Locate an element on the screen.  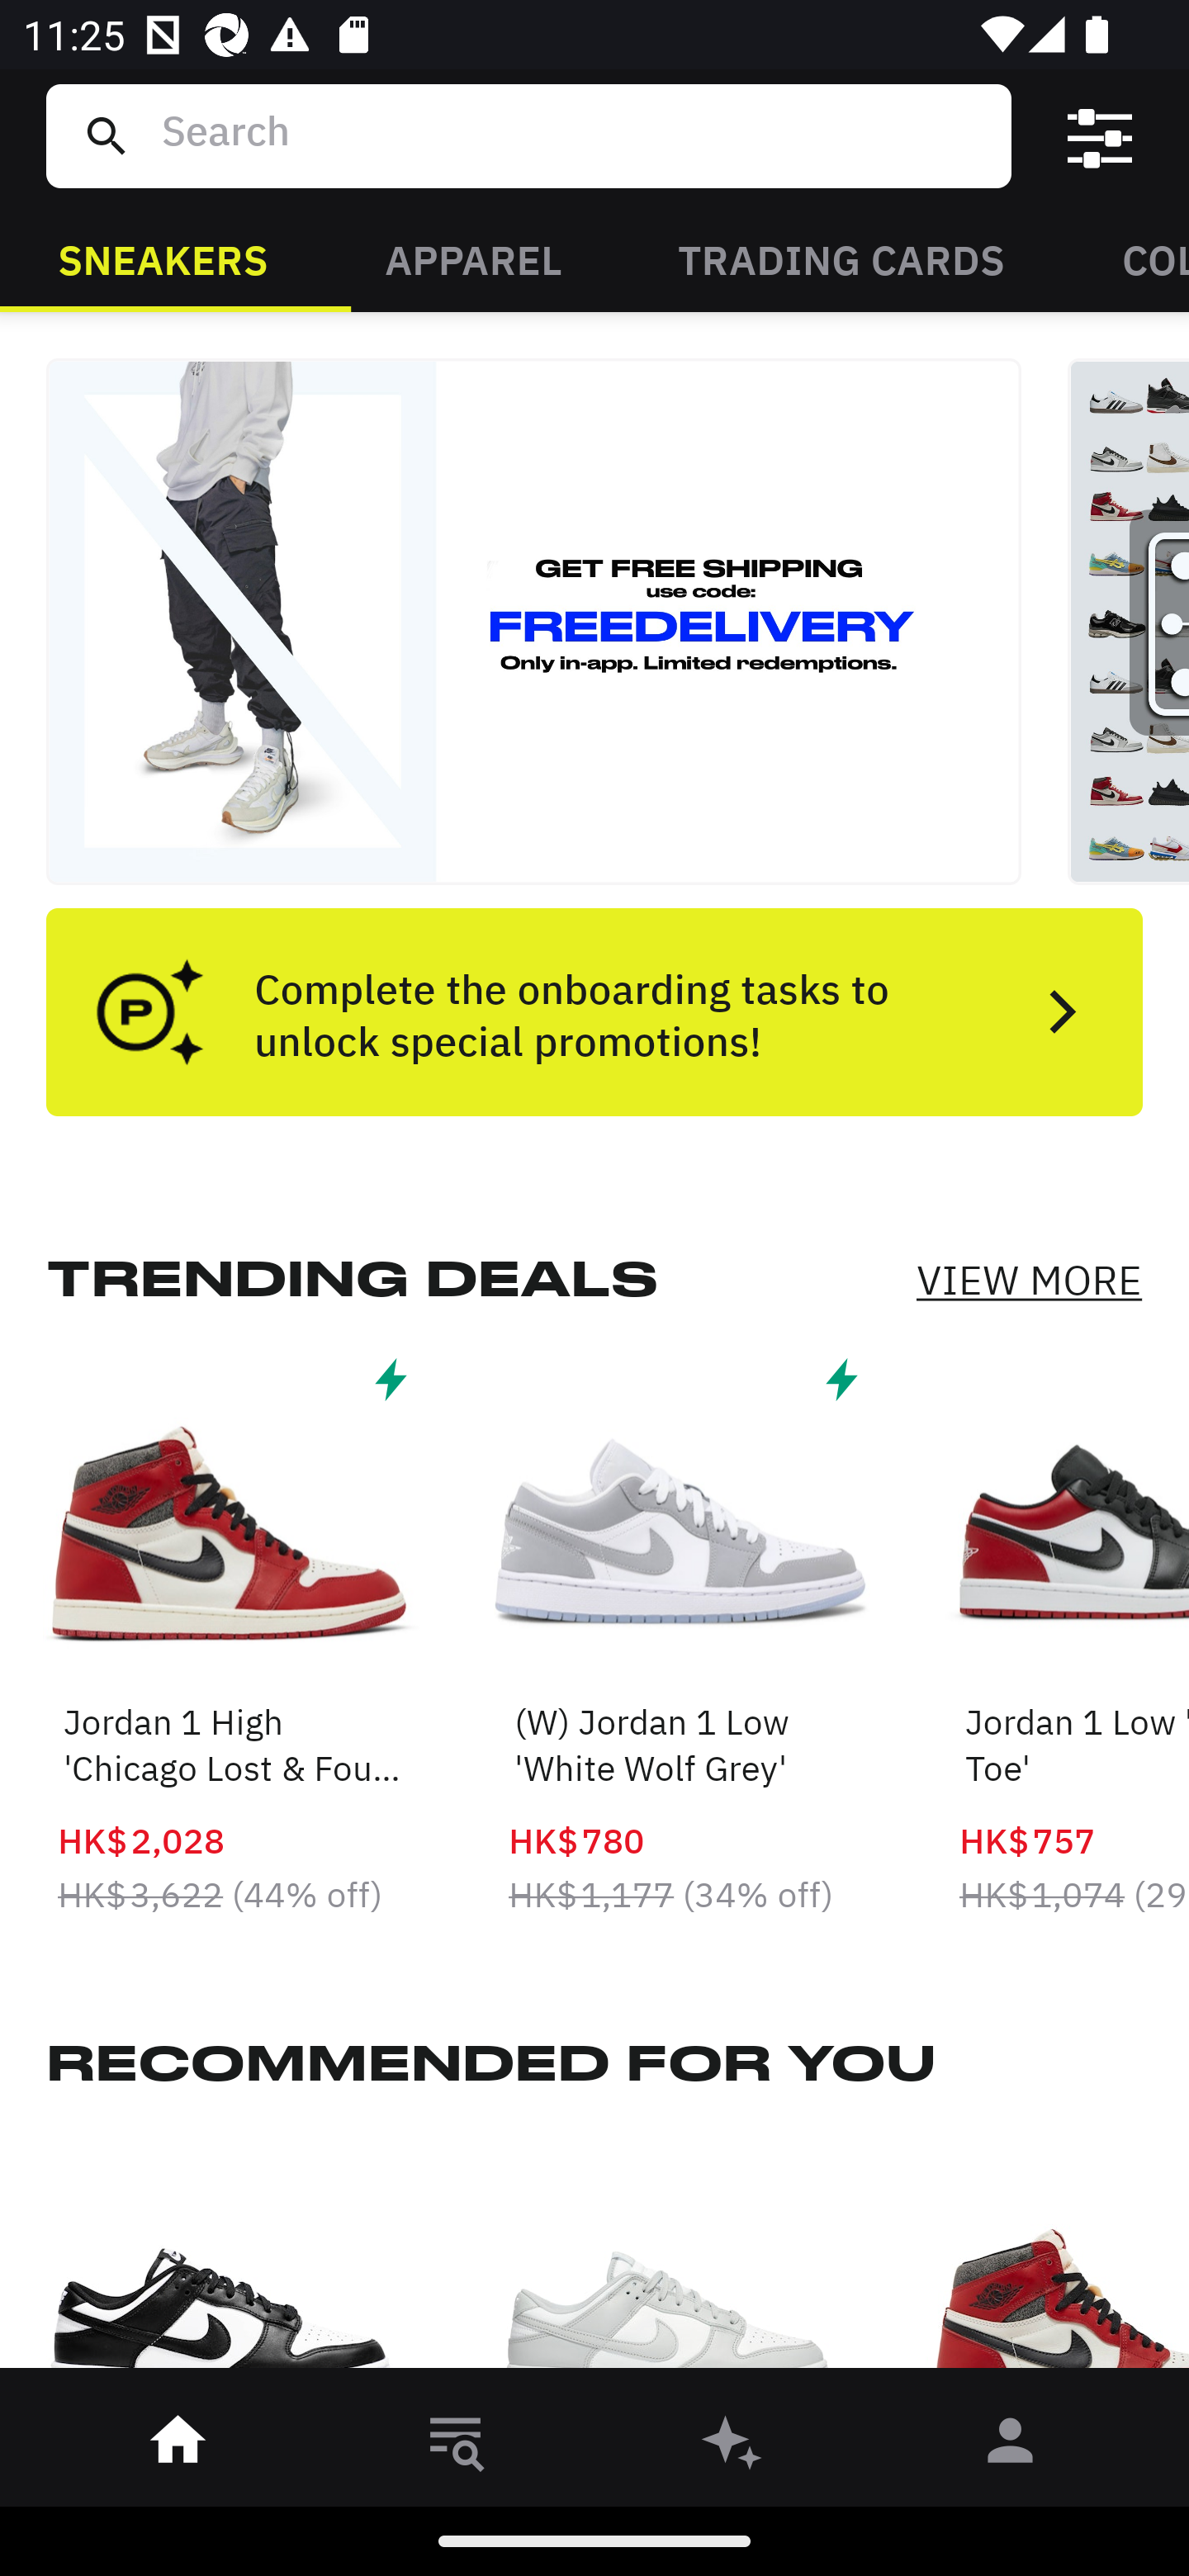
VIEW MORE is located at coordinates (1029, 1280).